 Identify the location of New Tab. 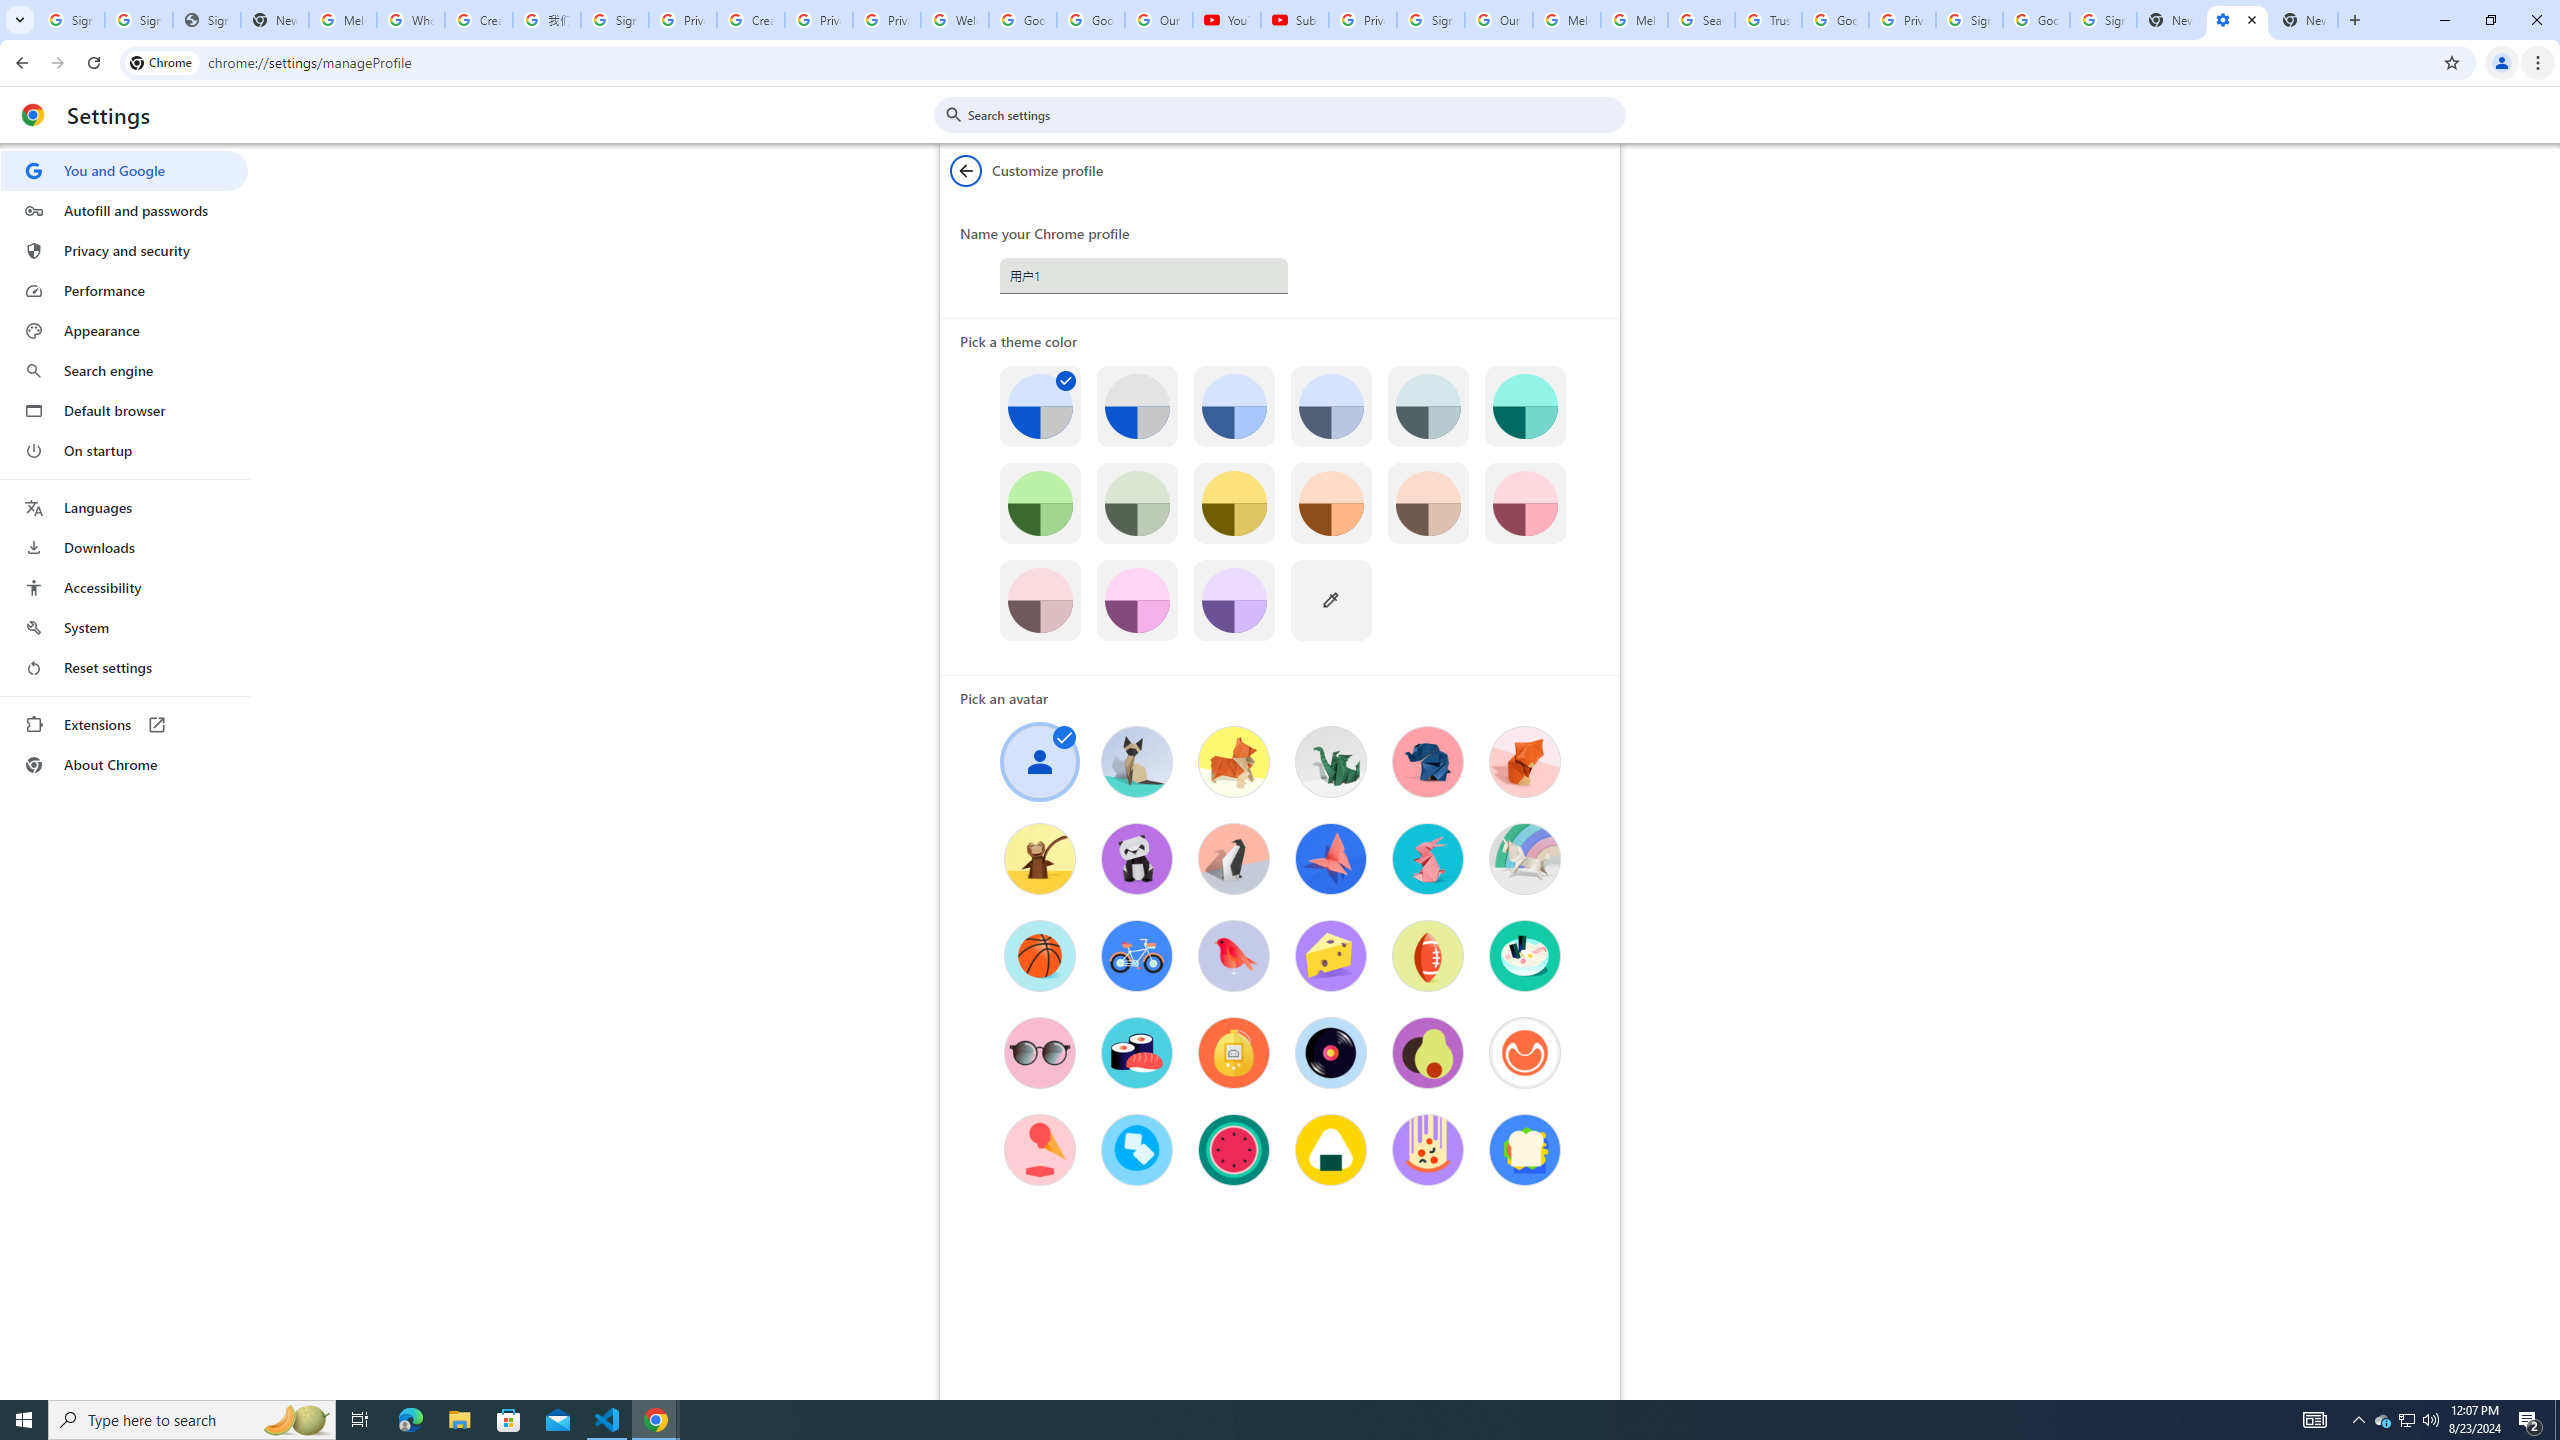
(2305, 20).